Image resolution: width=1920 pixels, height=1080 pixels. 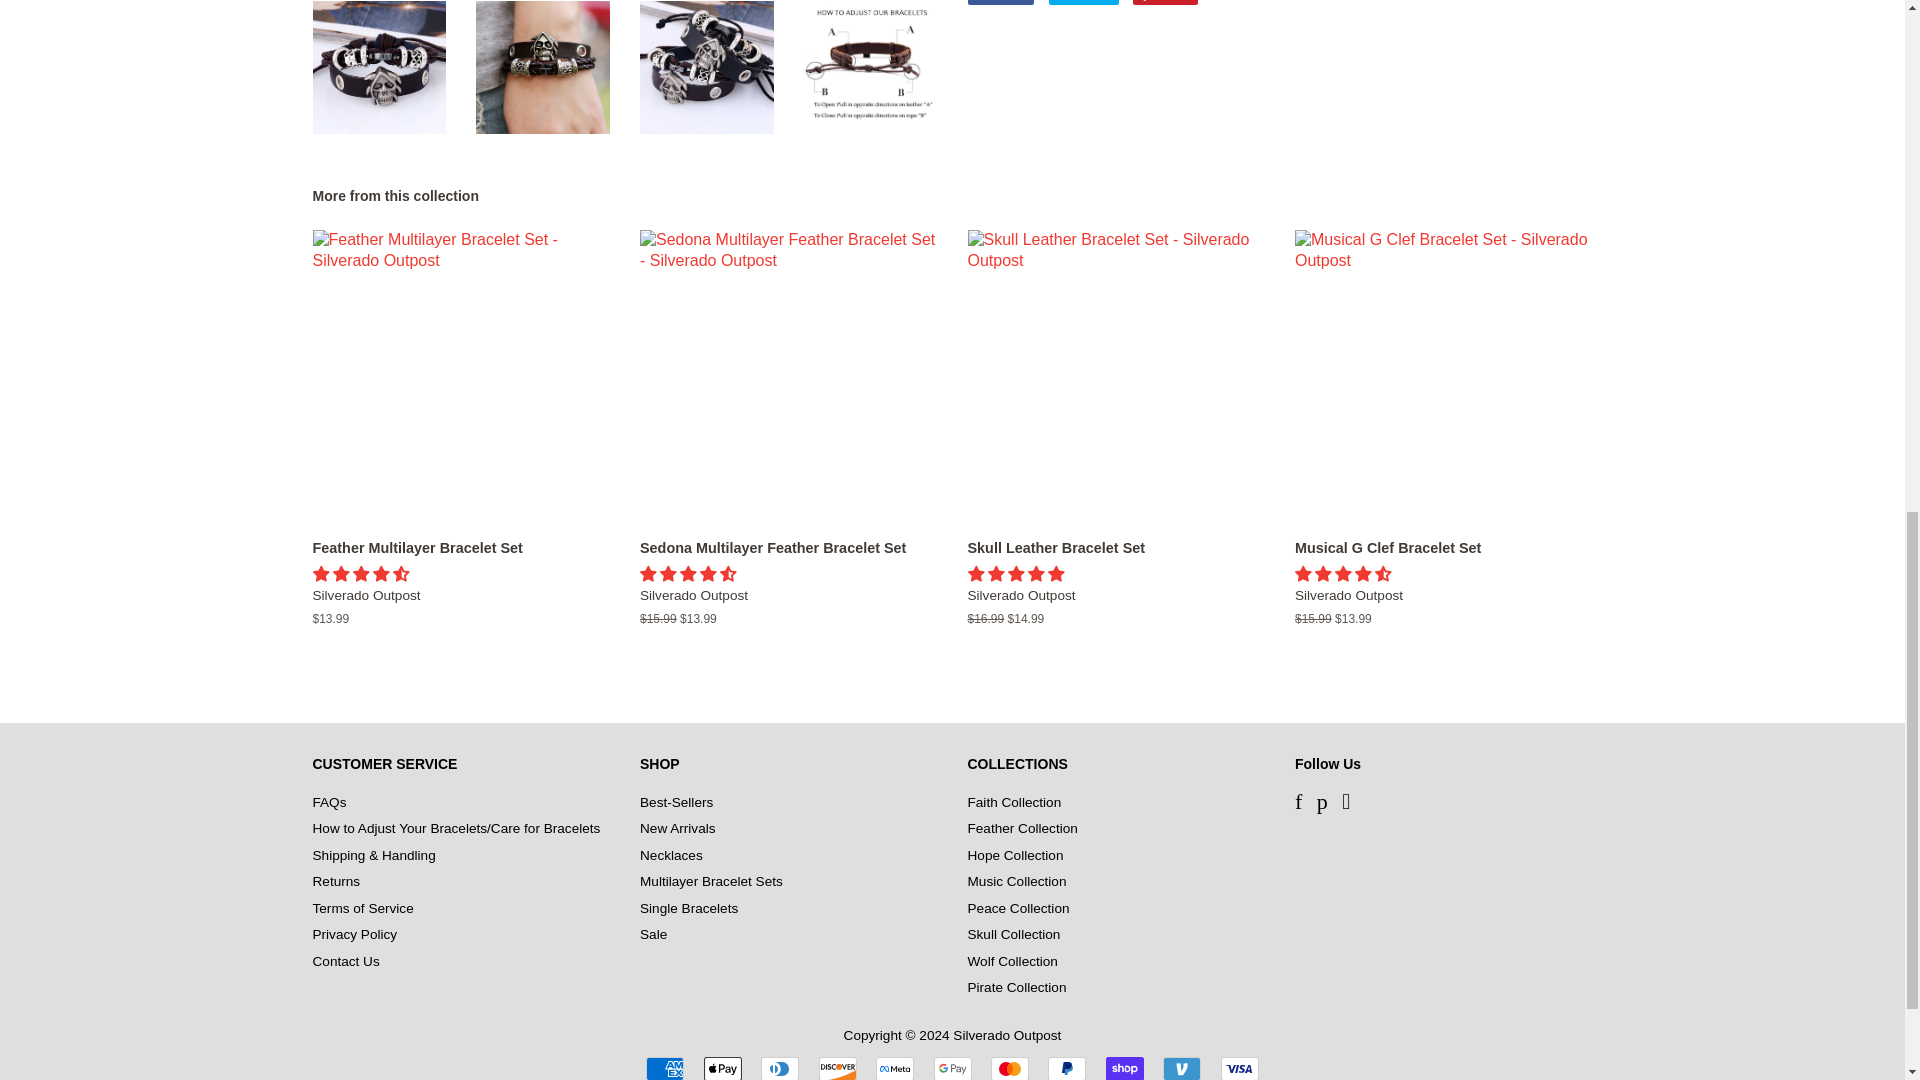 I want to click on Tweet on Twitter, so click(x=1084, y=2).